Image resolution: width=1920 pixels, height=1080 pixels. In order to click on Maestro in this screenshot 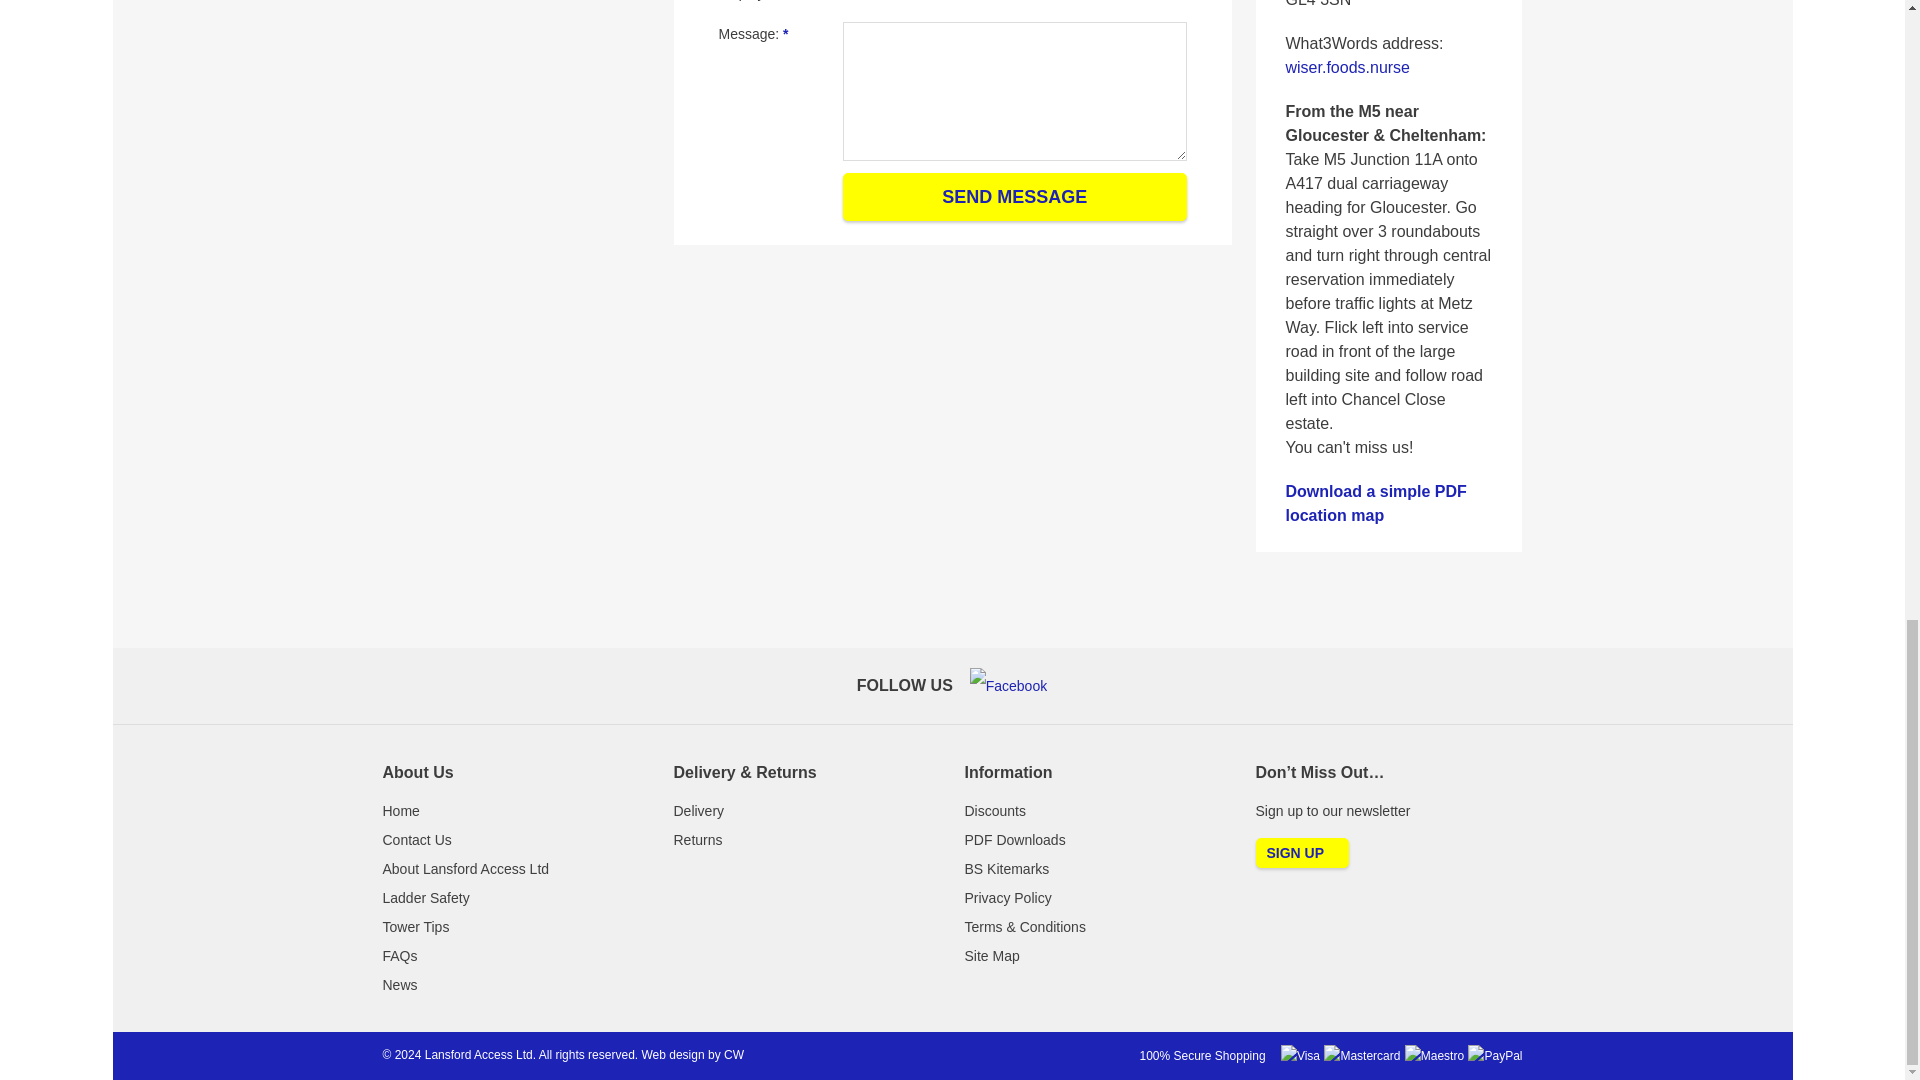, I will do `click(1434, 1056)`.